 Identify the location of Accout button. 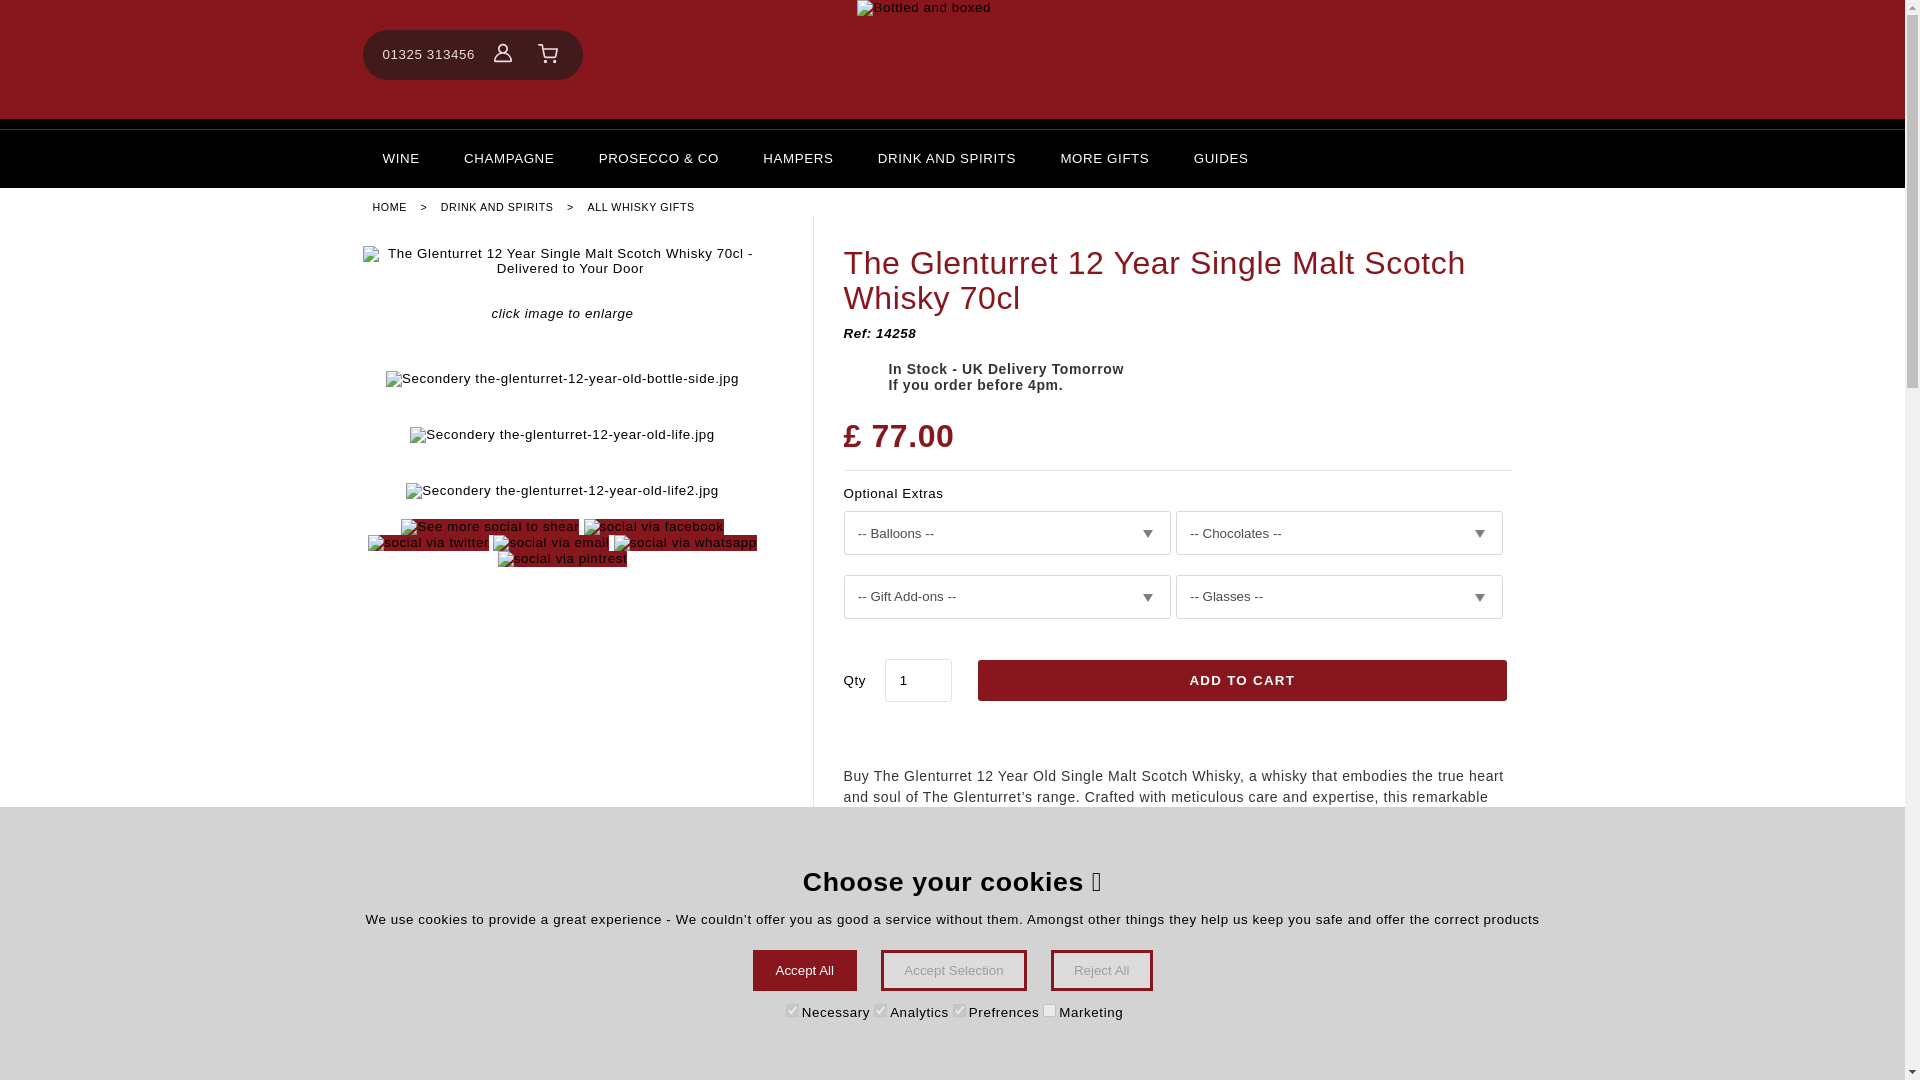
(502, 54).